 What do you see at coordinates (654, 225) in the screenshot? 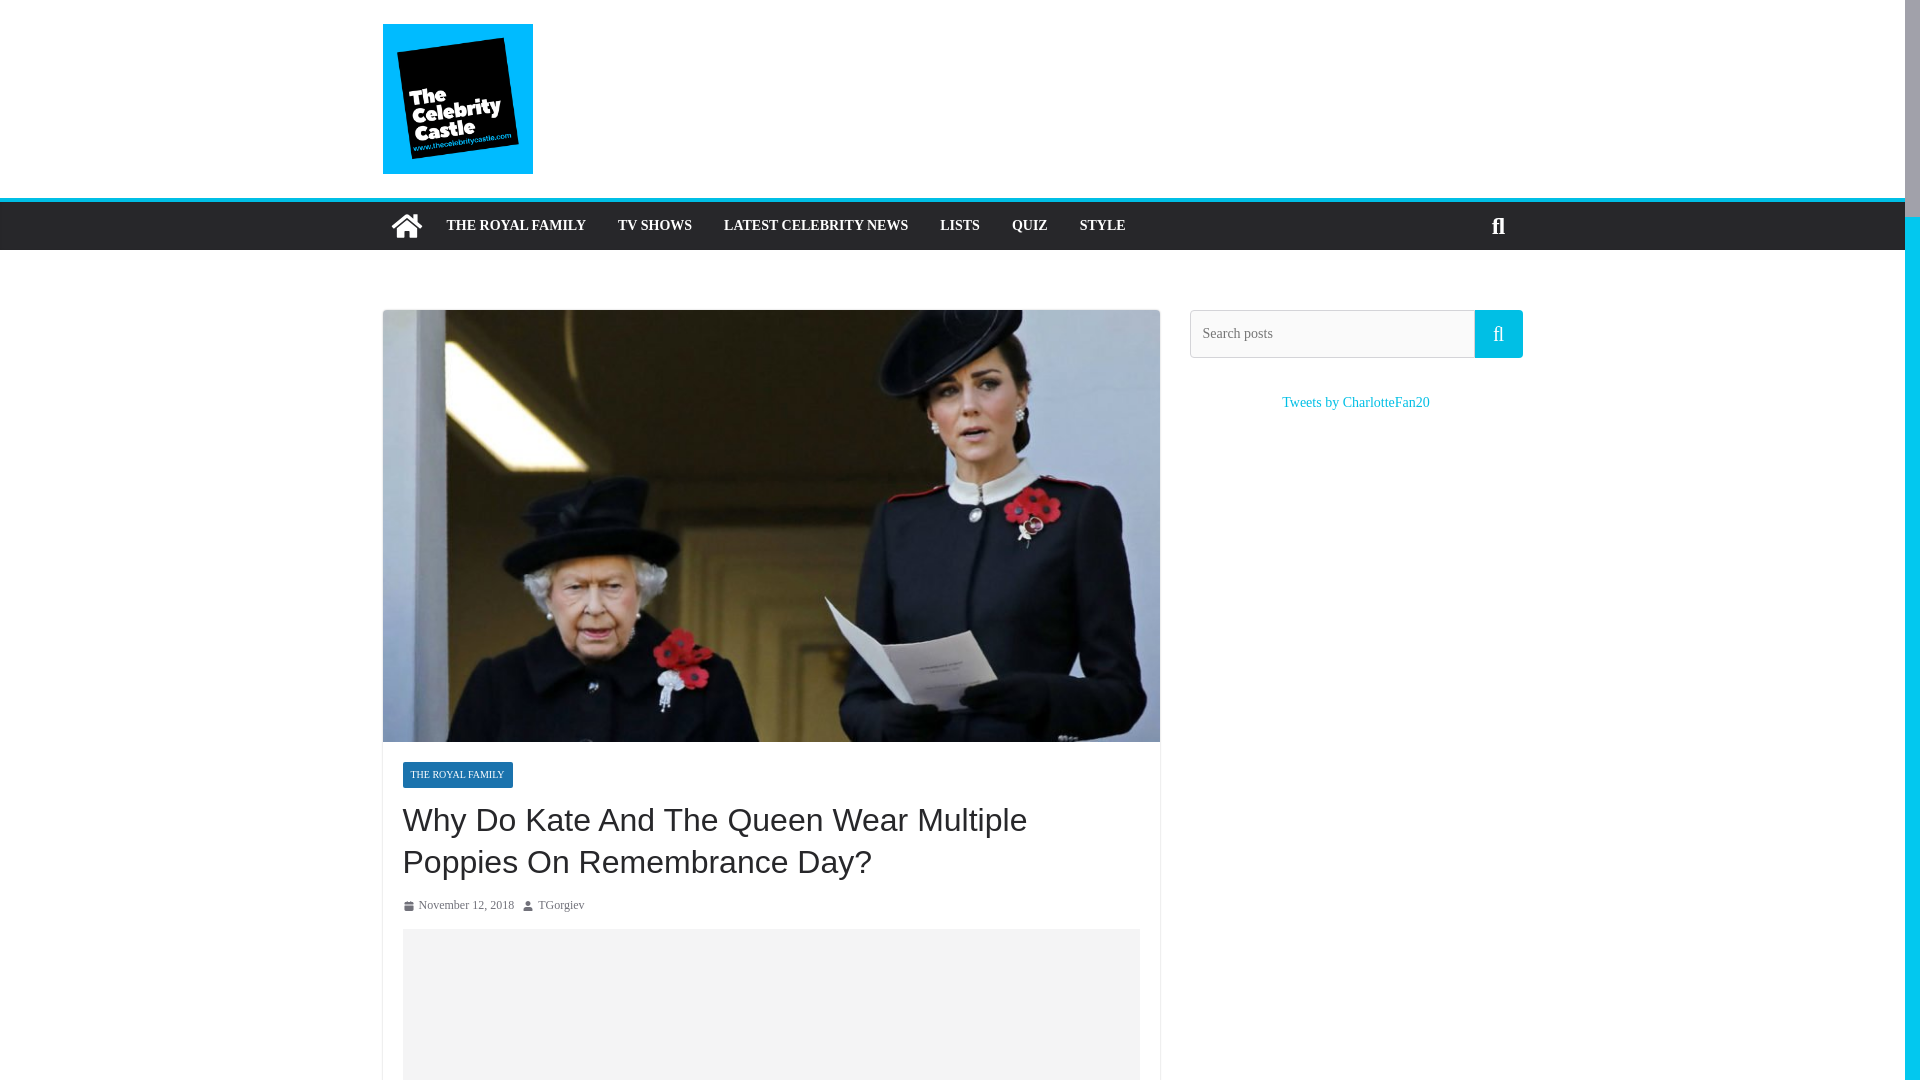
I see `TV SHOWS` at bounding box center [654, 225].